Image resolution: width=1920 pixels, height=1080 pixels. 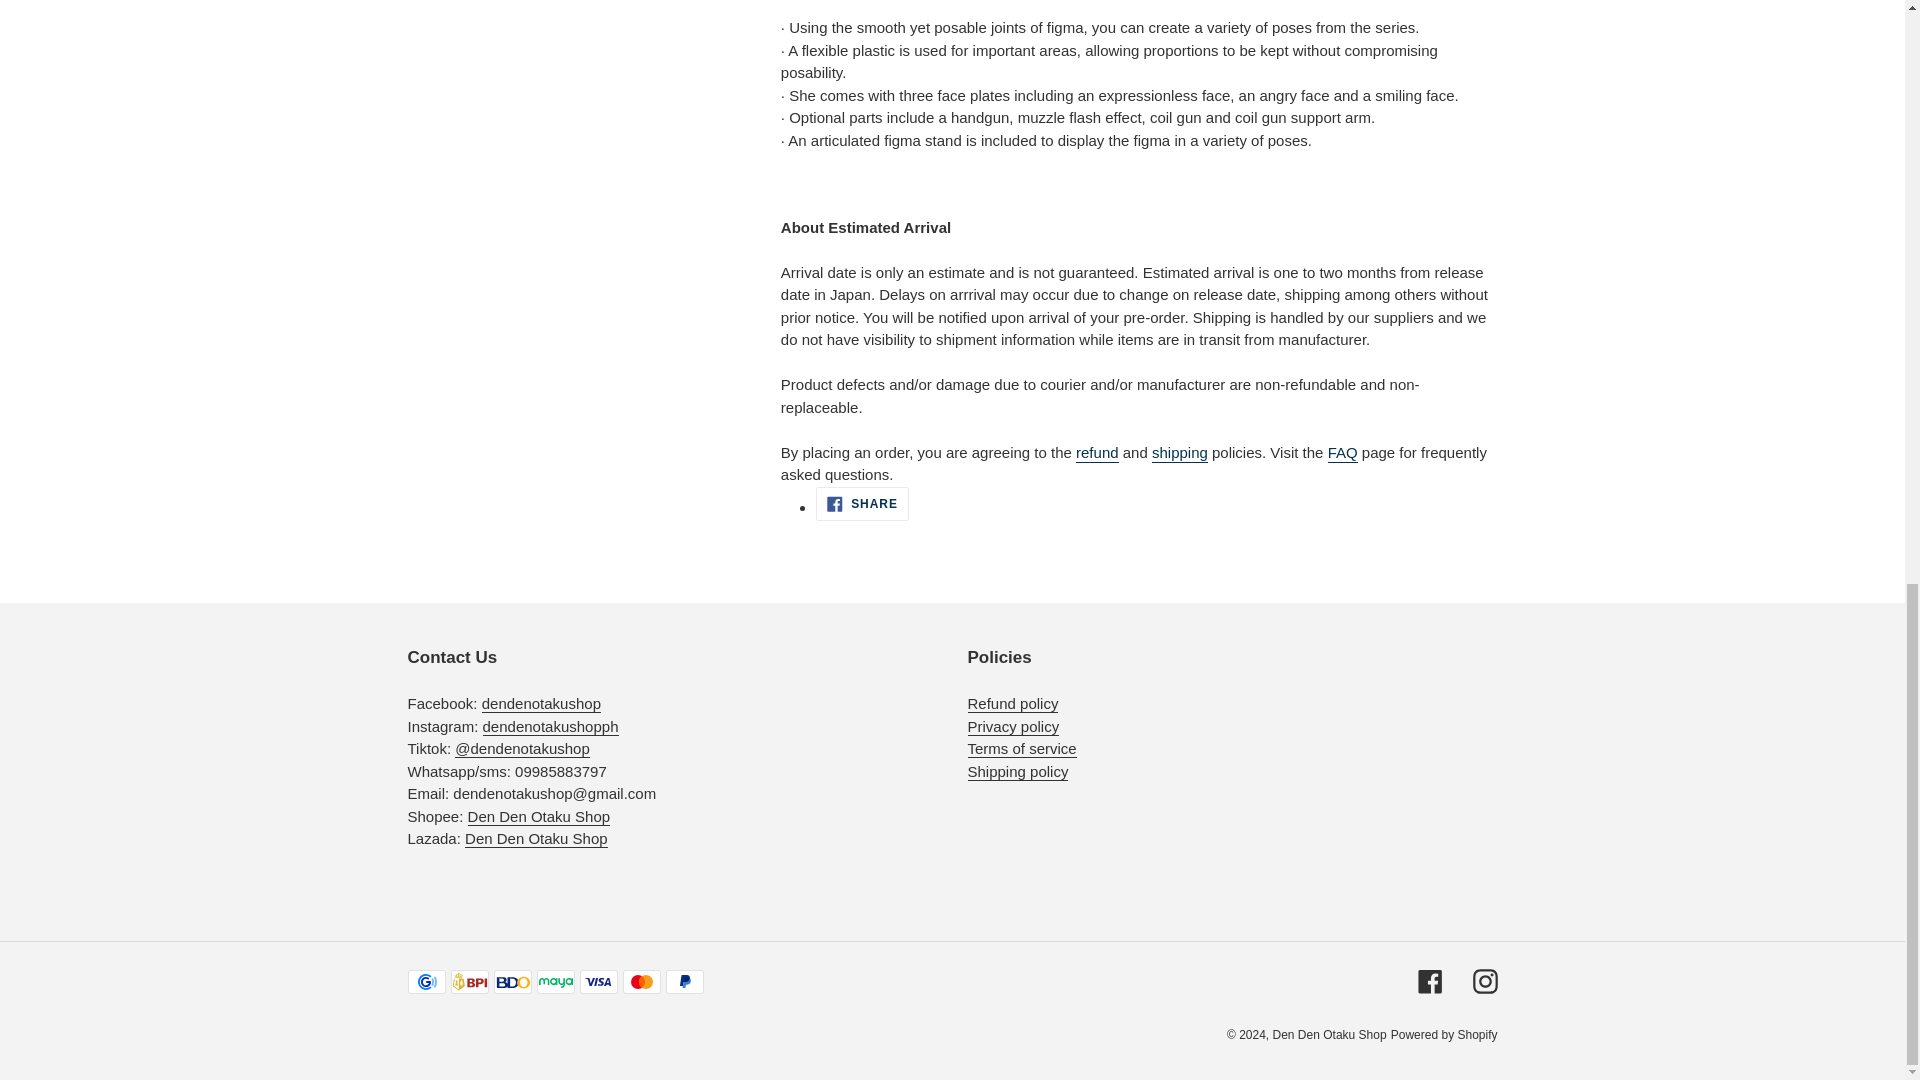 What do you see at coordinates (1022, 748) in the screenshot?
I see `Terms of Service` at bounding box center [1022, 748].